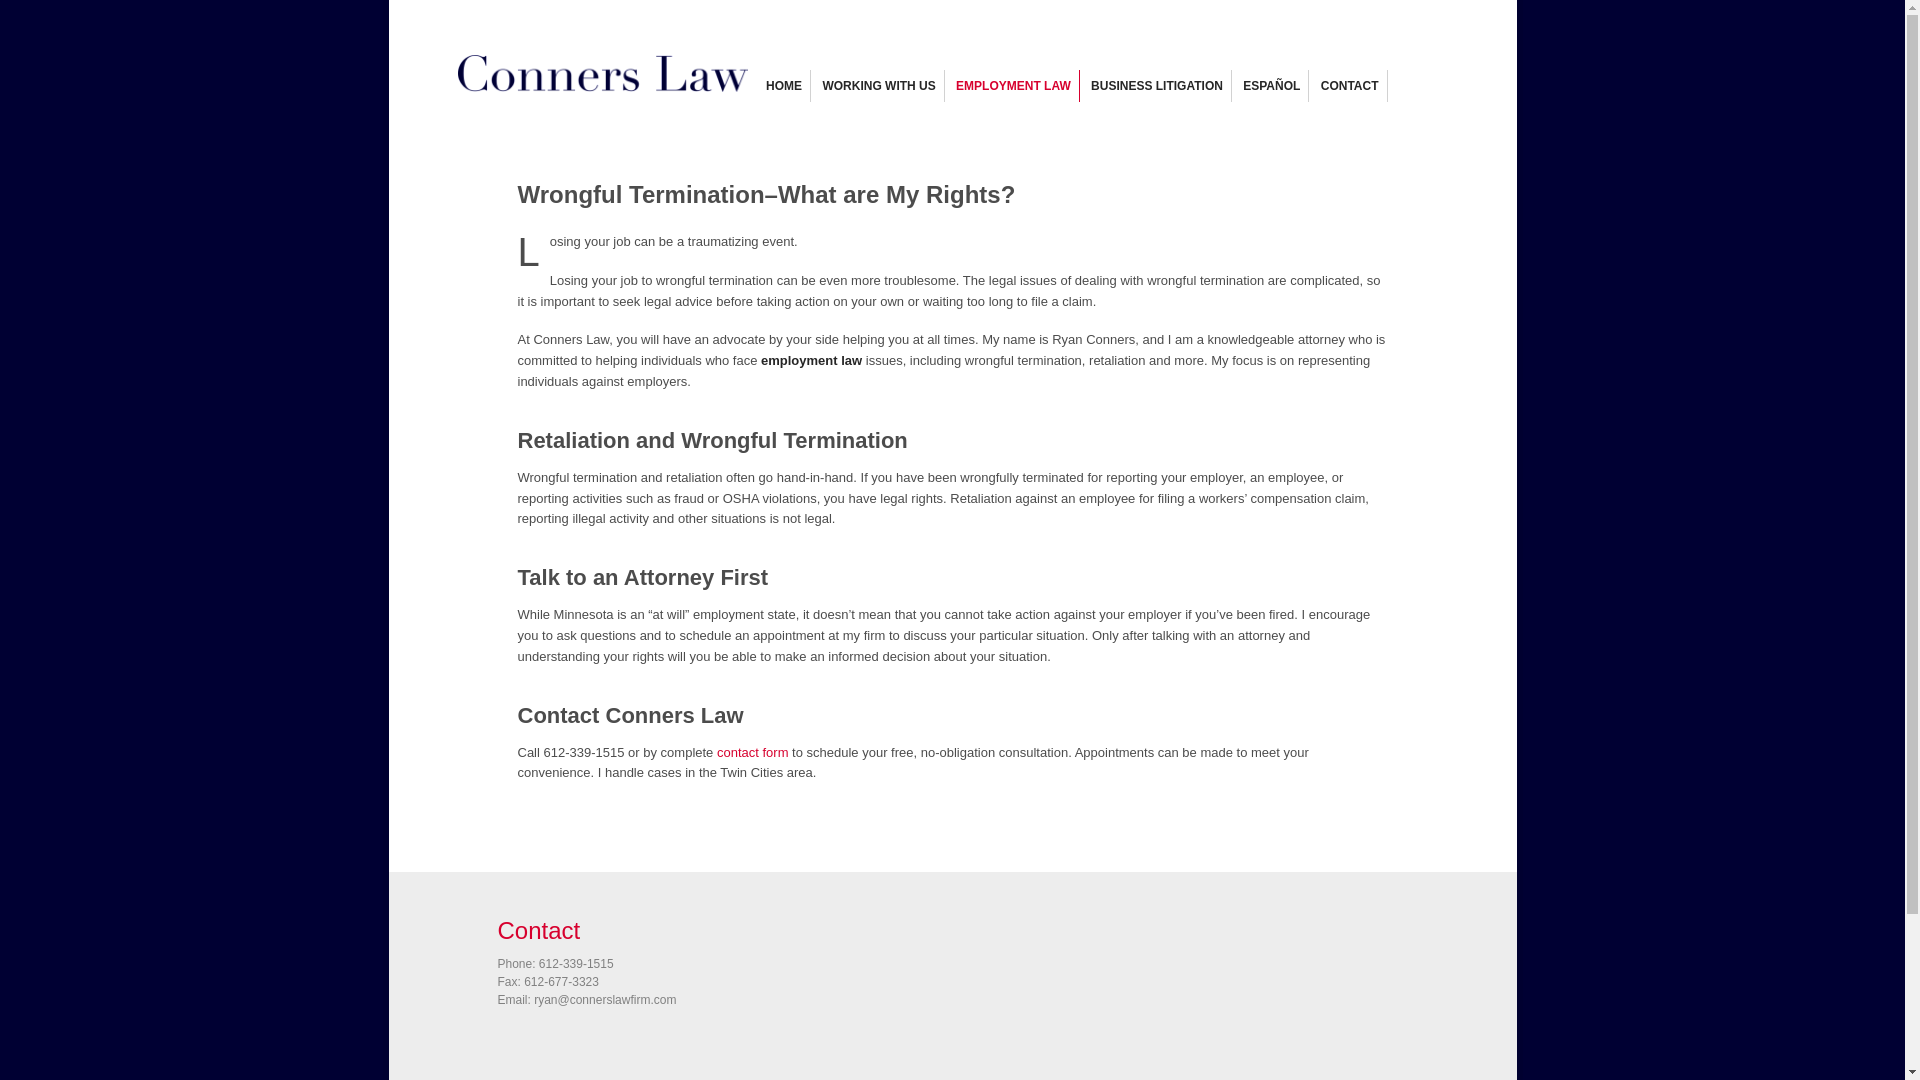  Describe the element at coordinates (752, 752) in the screenshot. I see `contact form` at that location.